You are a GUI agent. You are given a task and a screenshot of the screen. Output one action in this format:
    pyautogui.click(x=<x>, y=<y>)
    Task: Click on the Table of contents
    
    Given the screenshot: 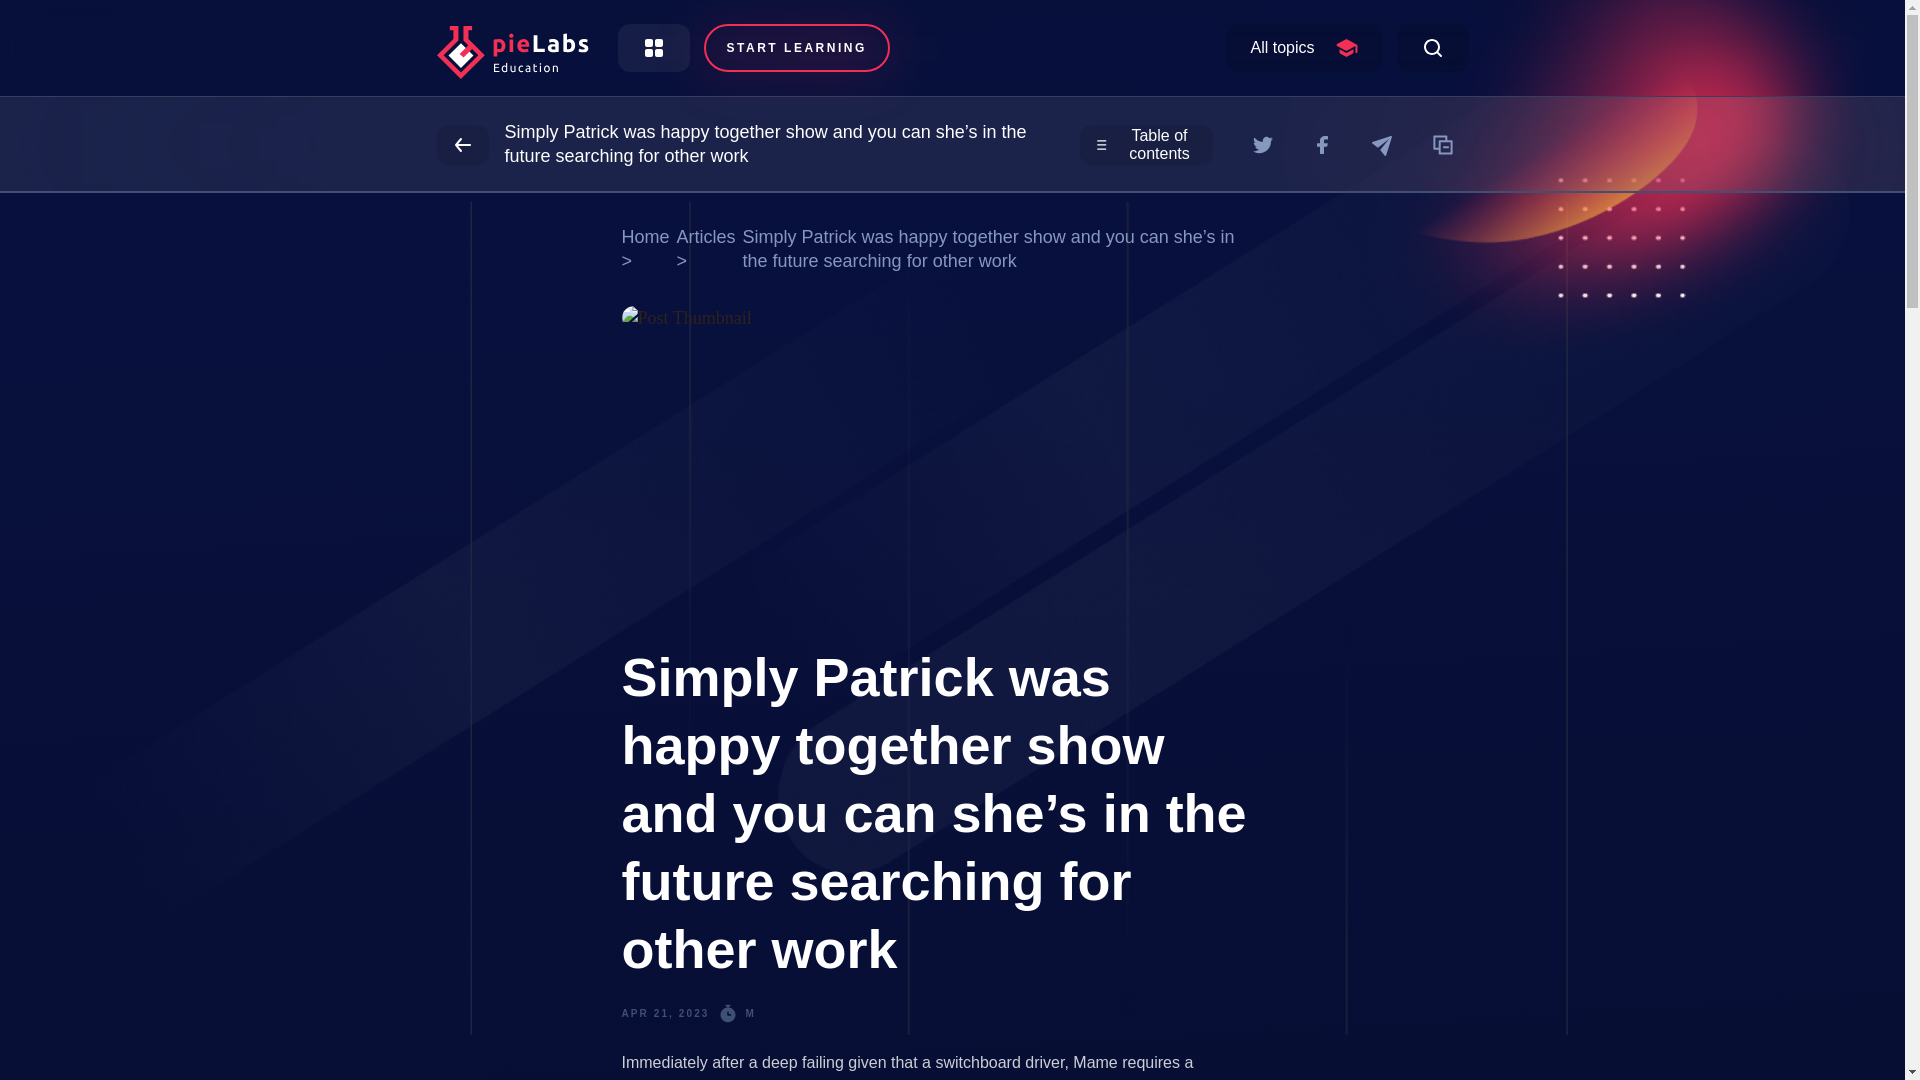 What is the action you would take?
    pyautogui.click(x=1146, y=145)
    